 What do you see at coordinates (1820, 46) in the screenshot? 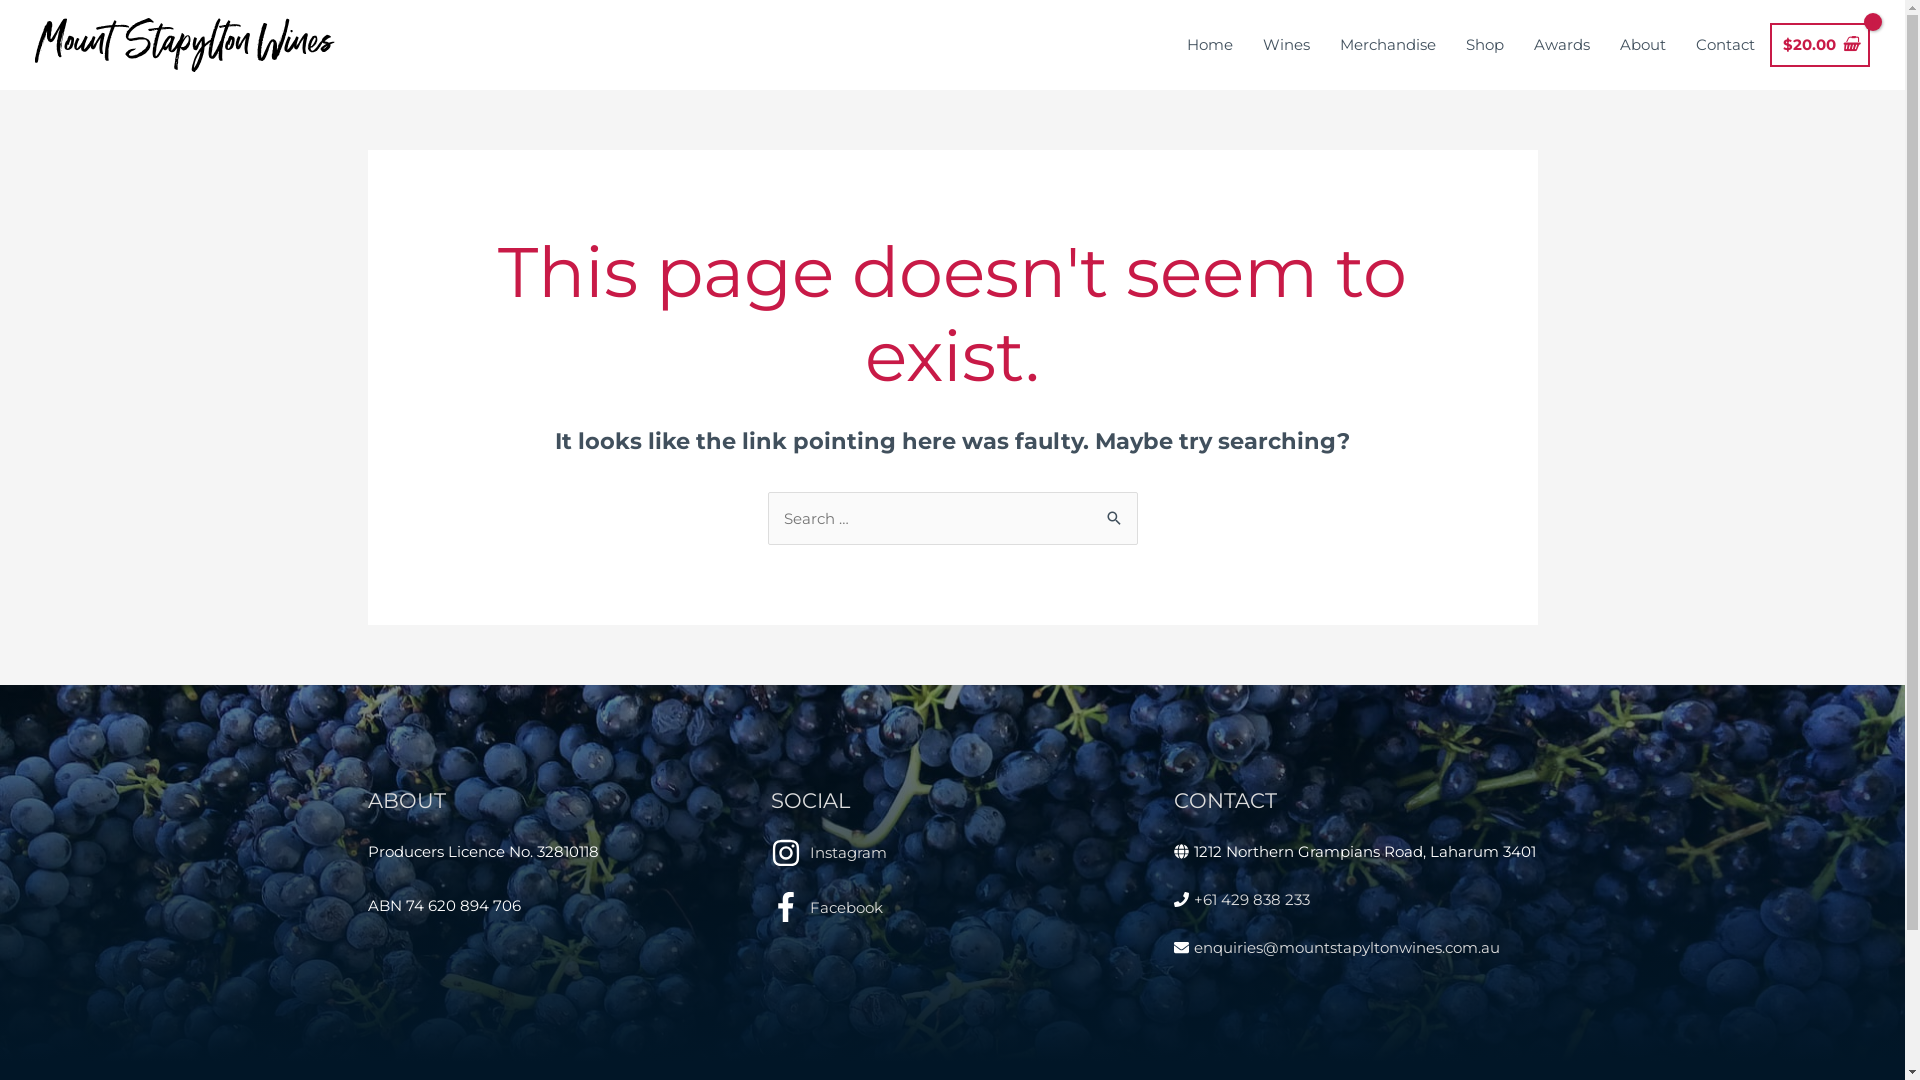
I see `$20.00` at bounding box center [1820, 46].